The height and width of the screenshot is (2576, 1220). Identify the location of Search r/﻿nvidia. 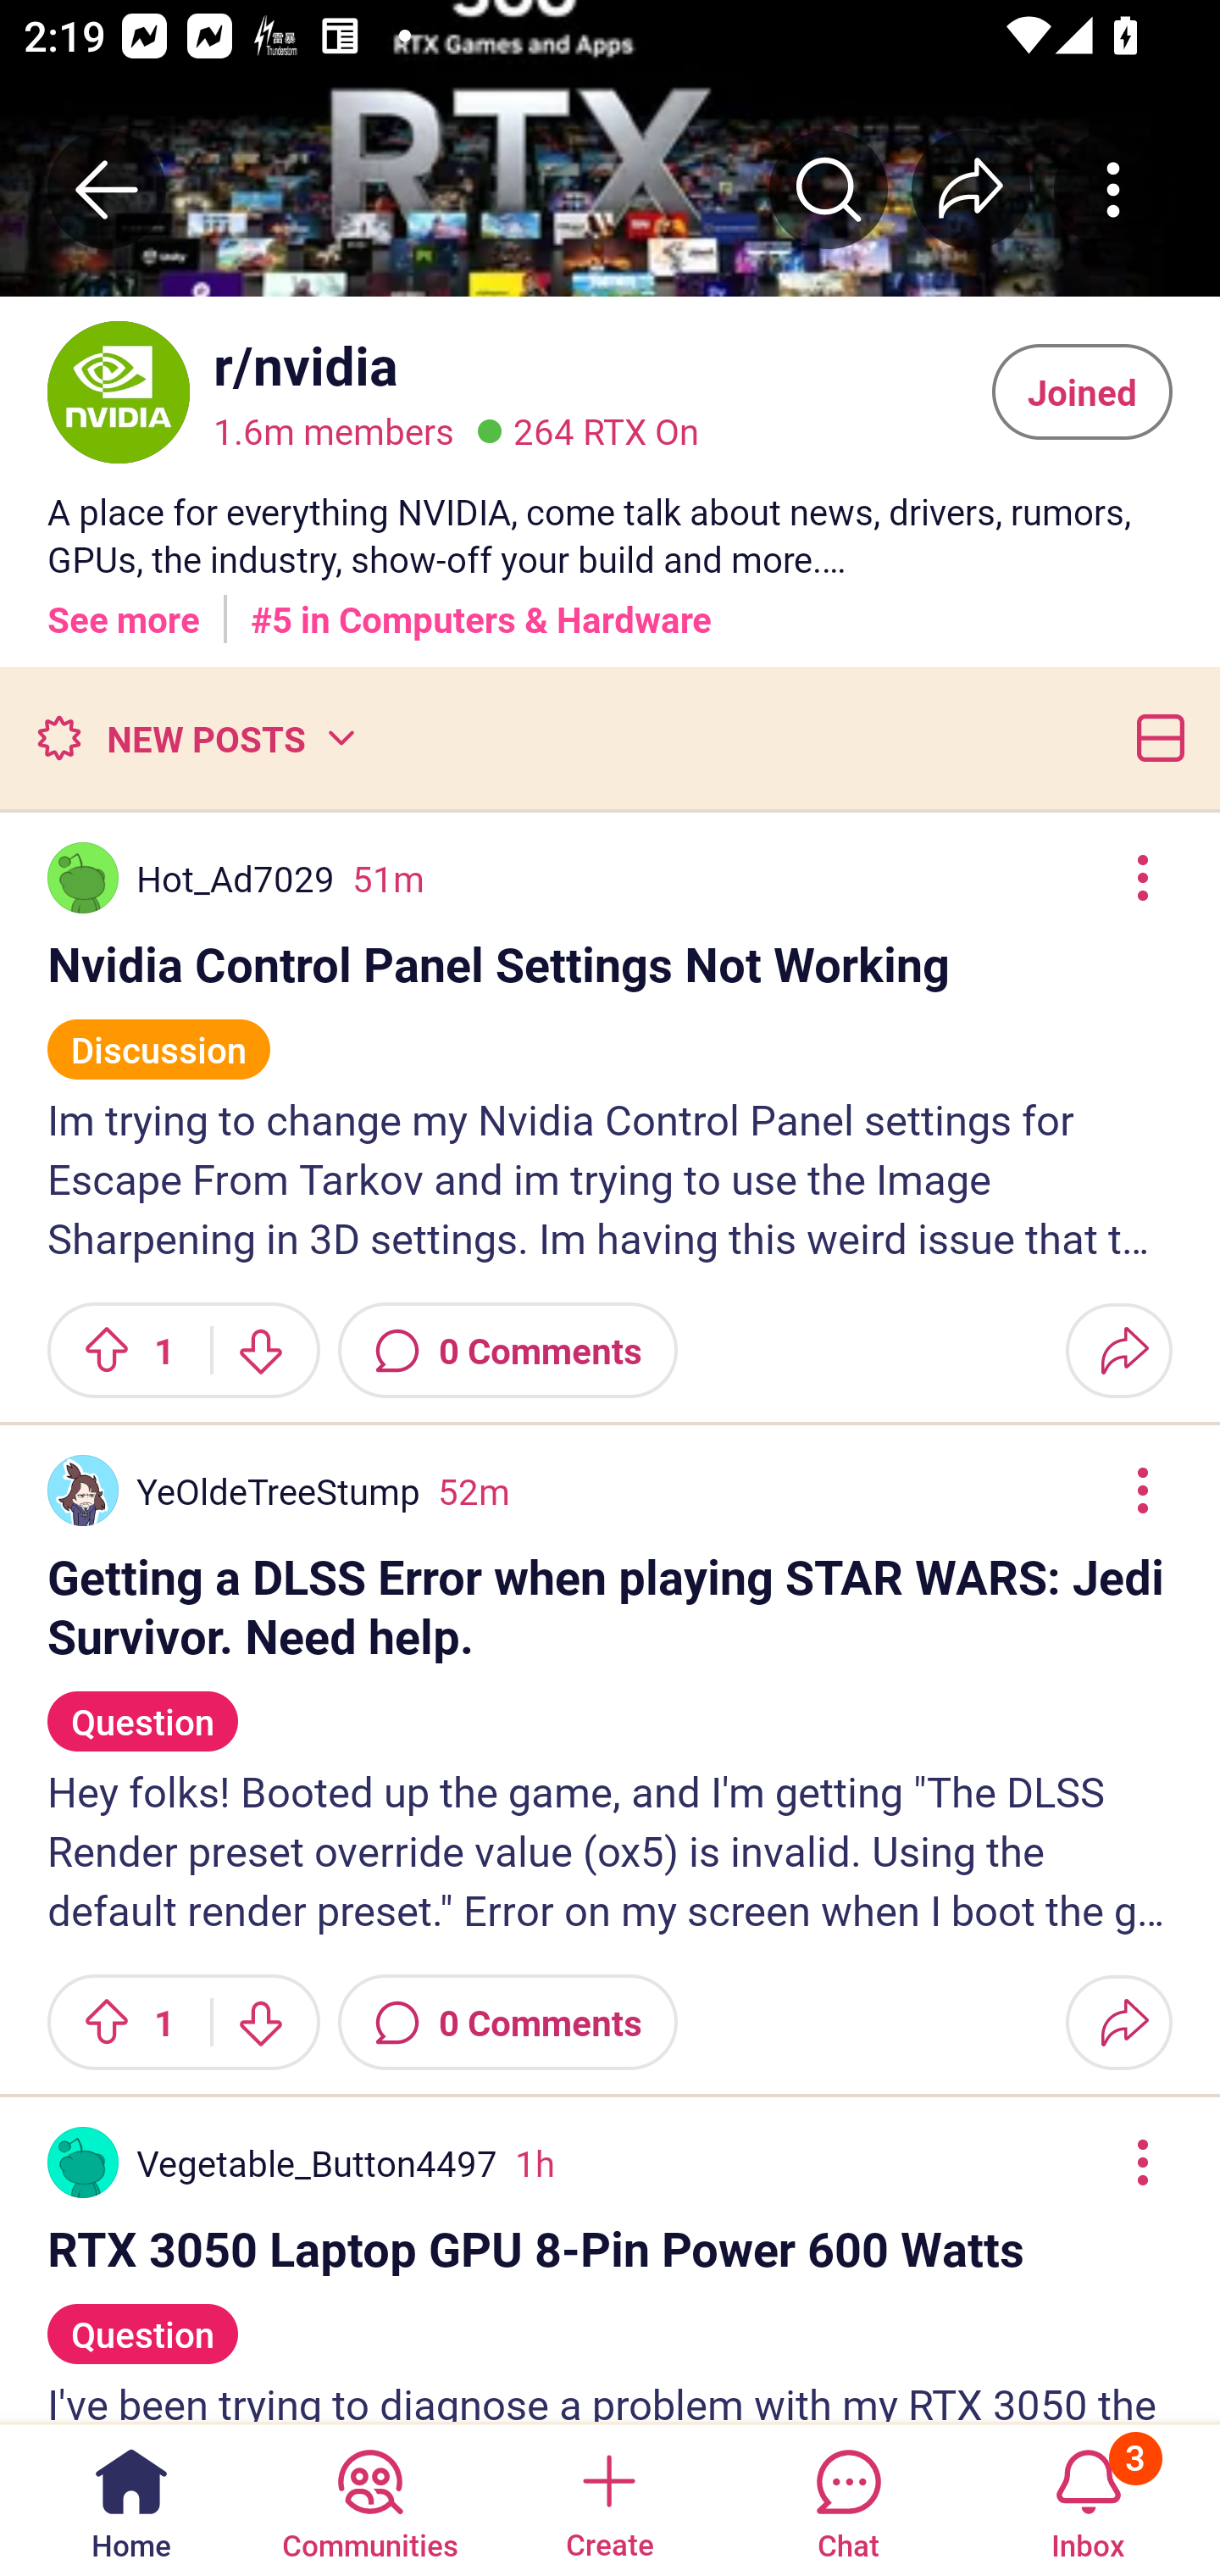
(829, 189).